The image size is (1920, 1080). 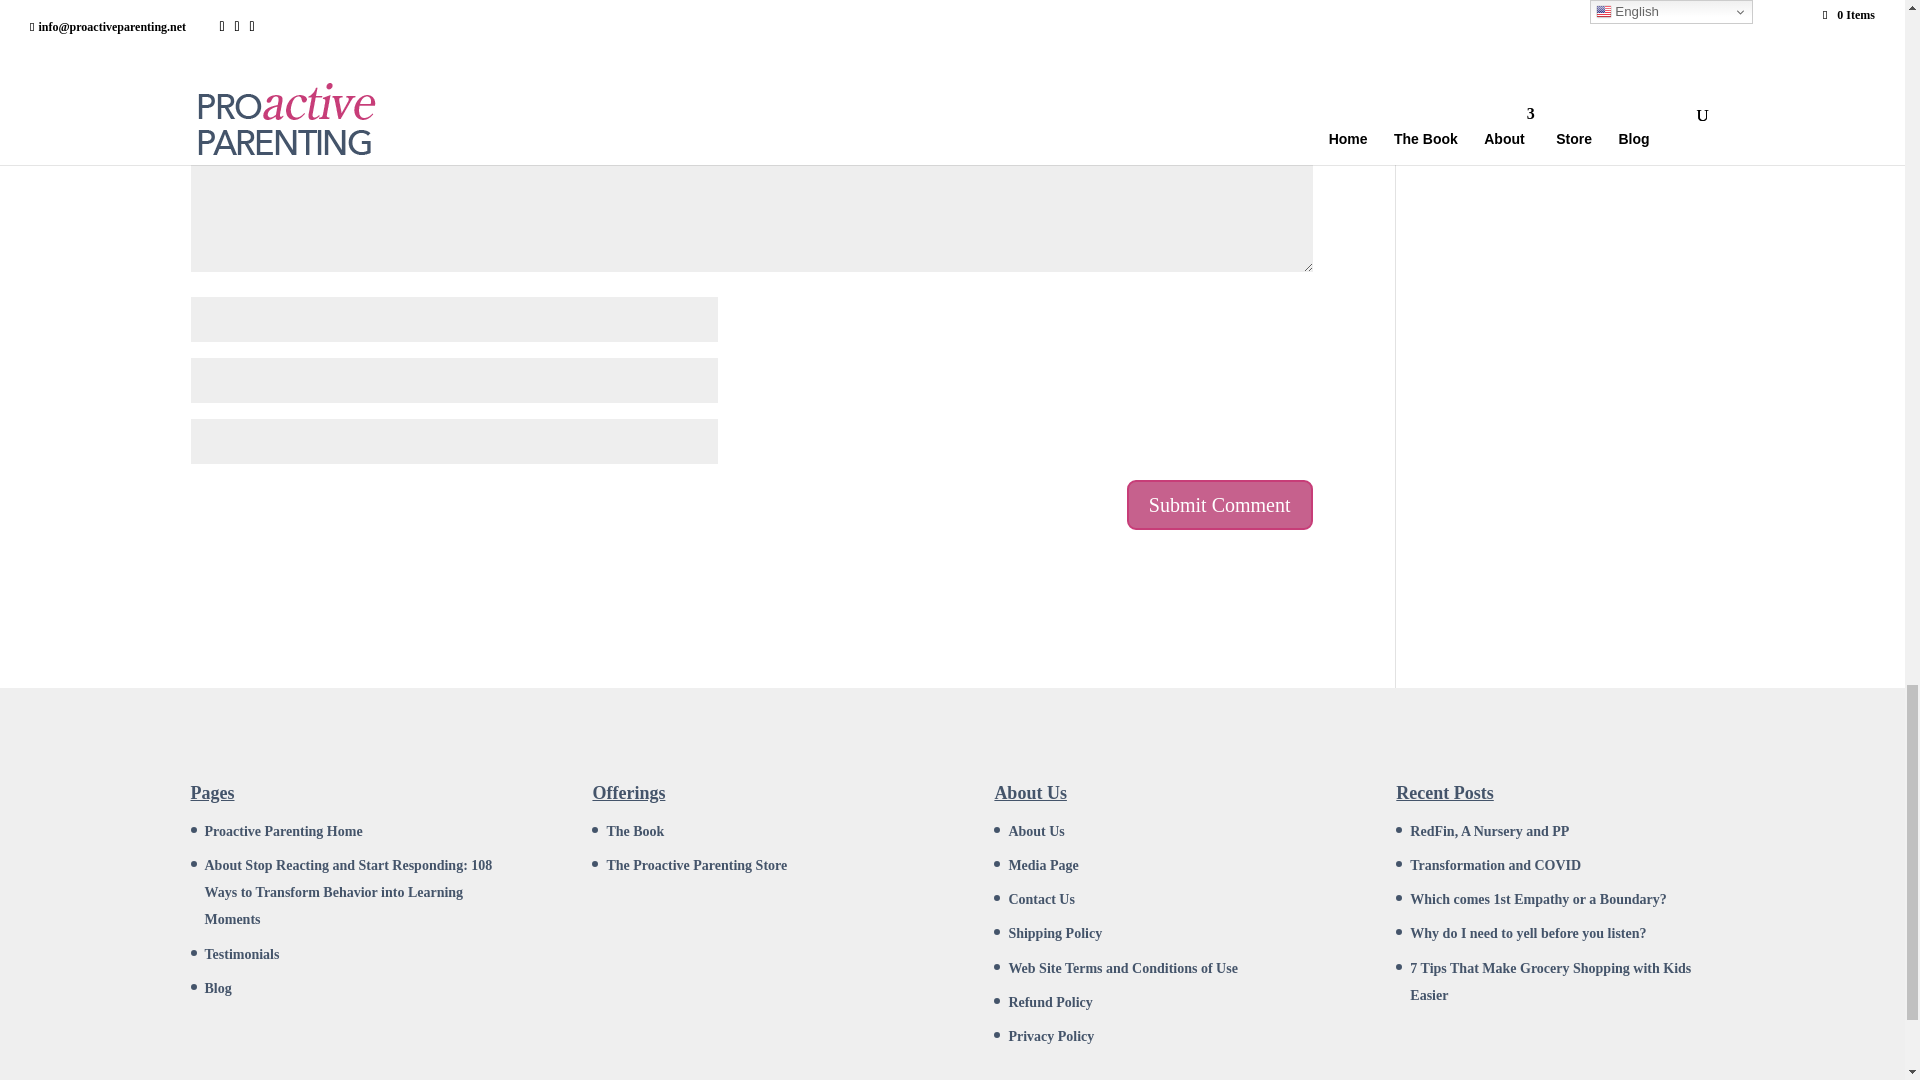 I want to click on Proactive Parenting Home, so click(x=282, y=832).